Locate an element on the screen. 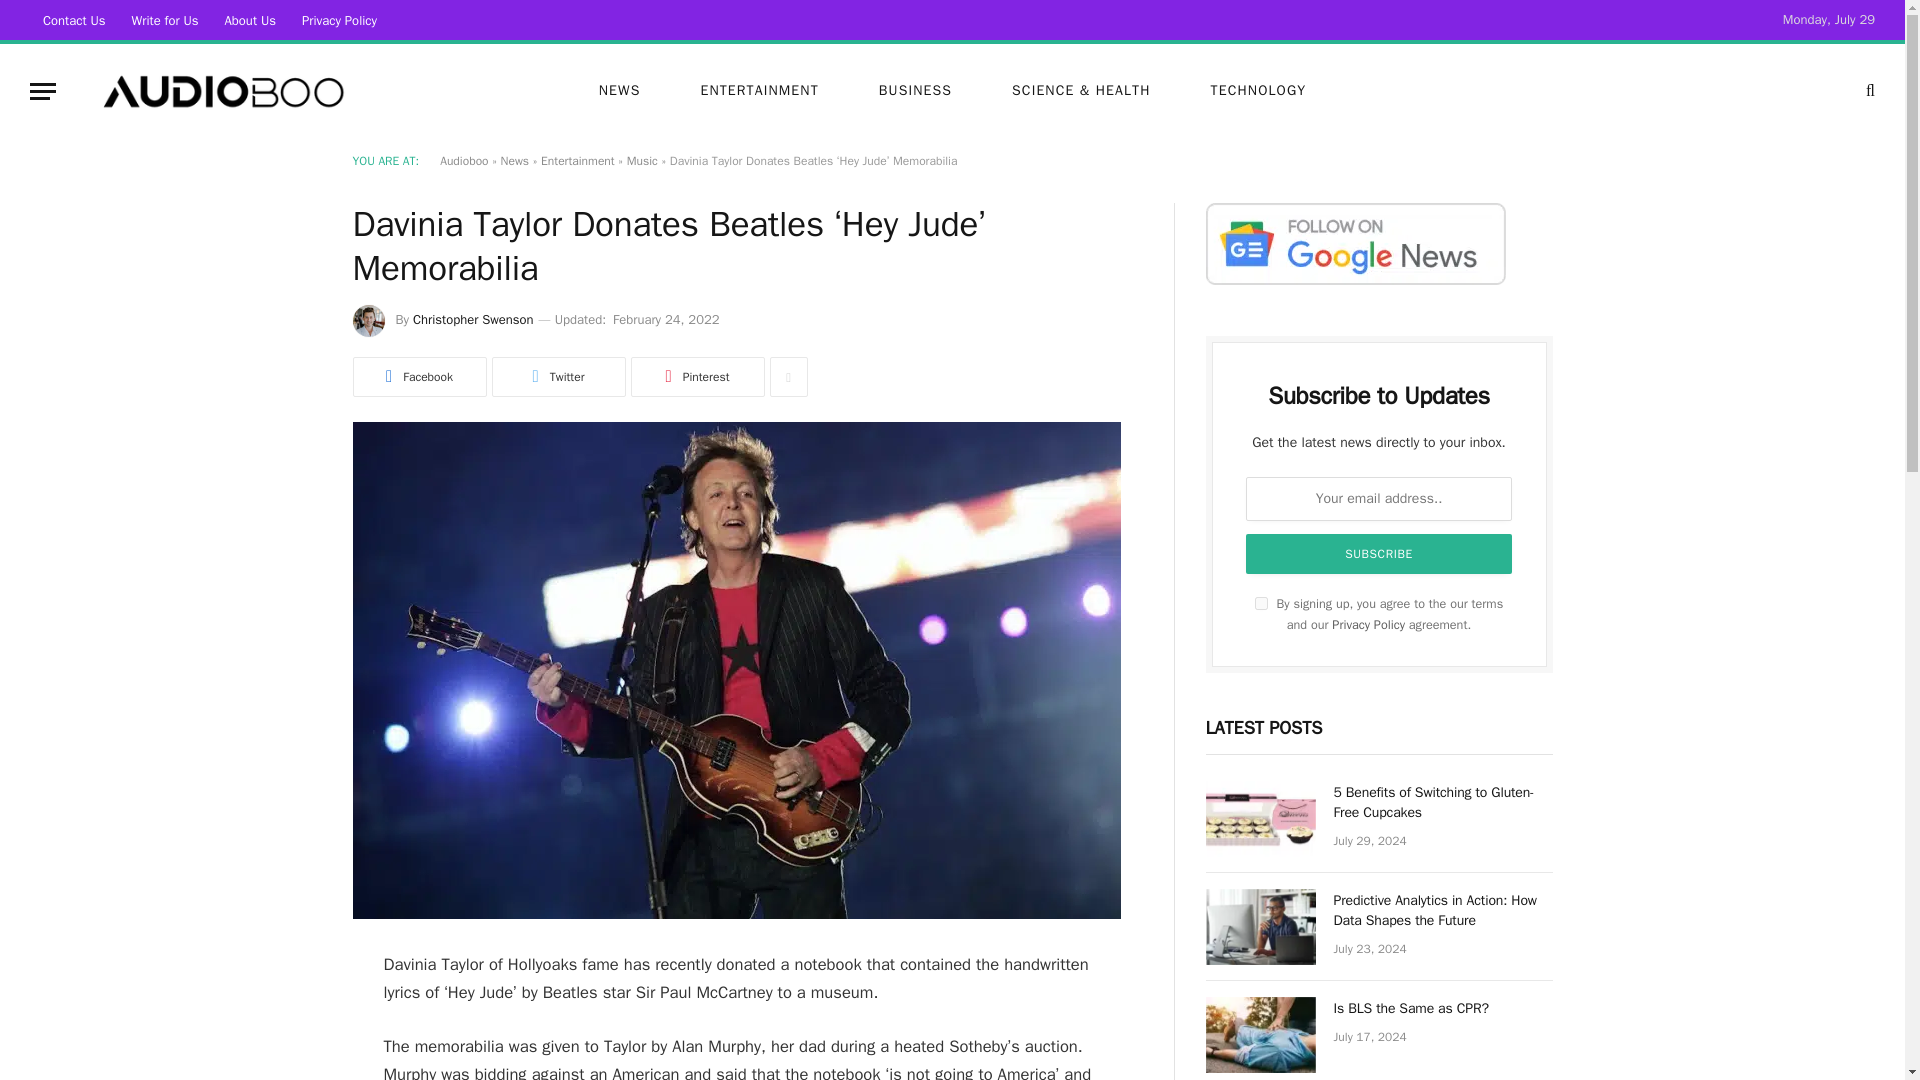  Subscribe is located at coordinates (1379, 553).